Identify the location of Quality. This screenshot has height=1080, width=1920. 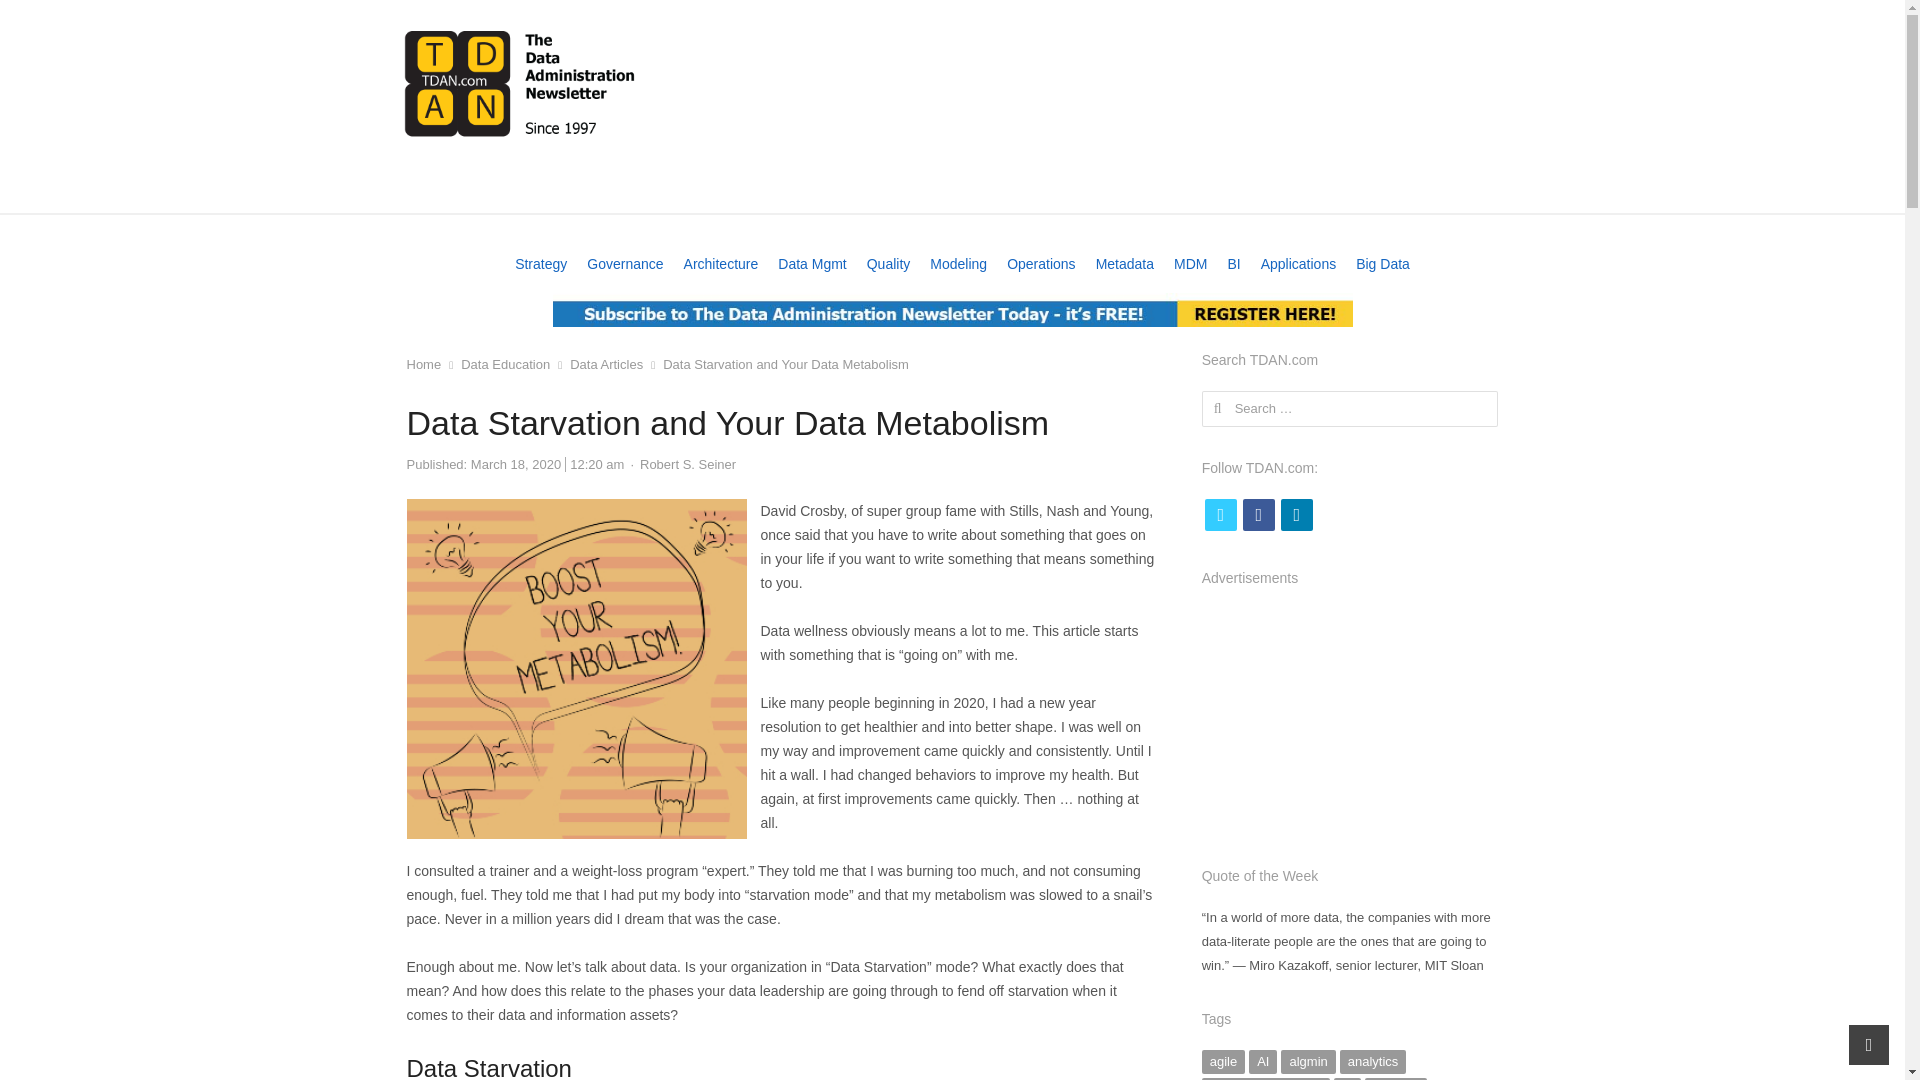
(888, 264).